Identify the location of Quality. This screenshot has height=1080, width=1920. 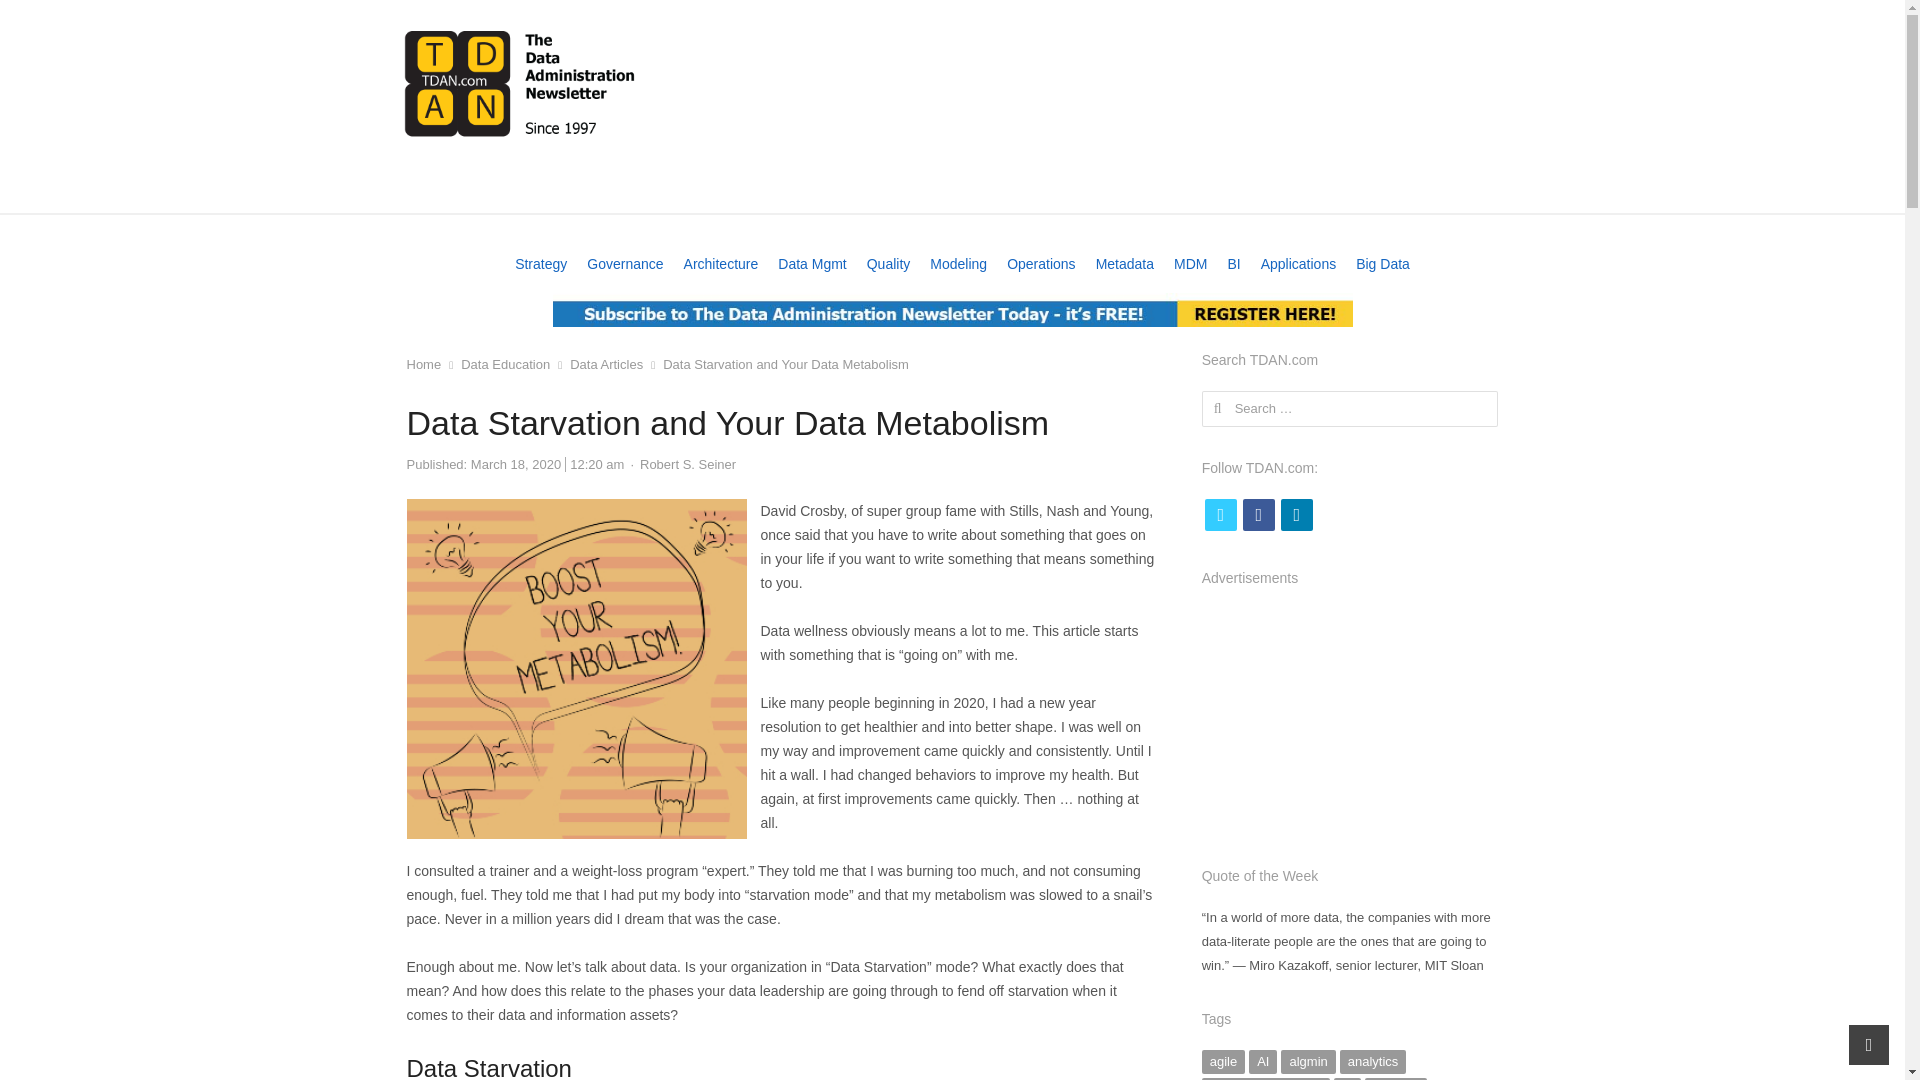
(888, 264).